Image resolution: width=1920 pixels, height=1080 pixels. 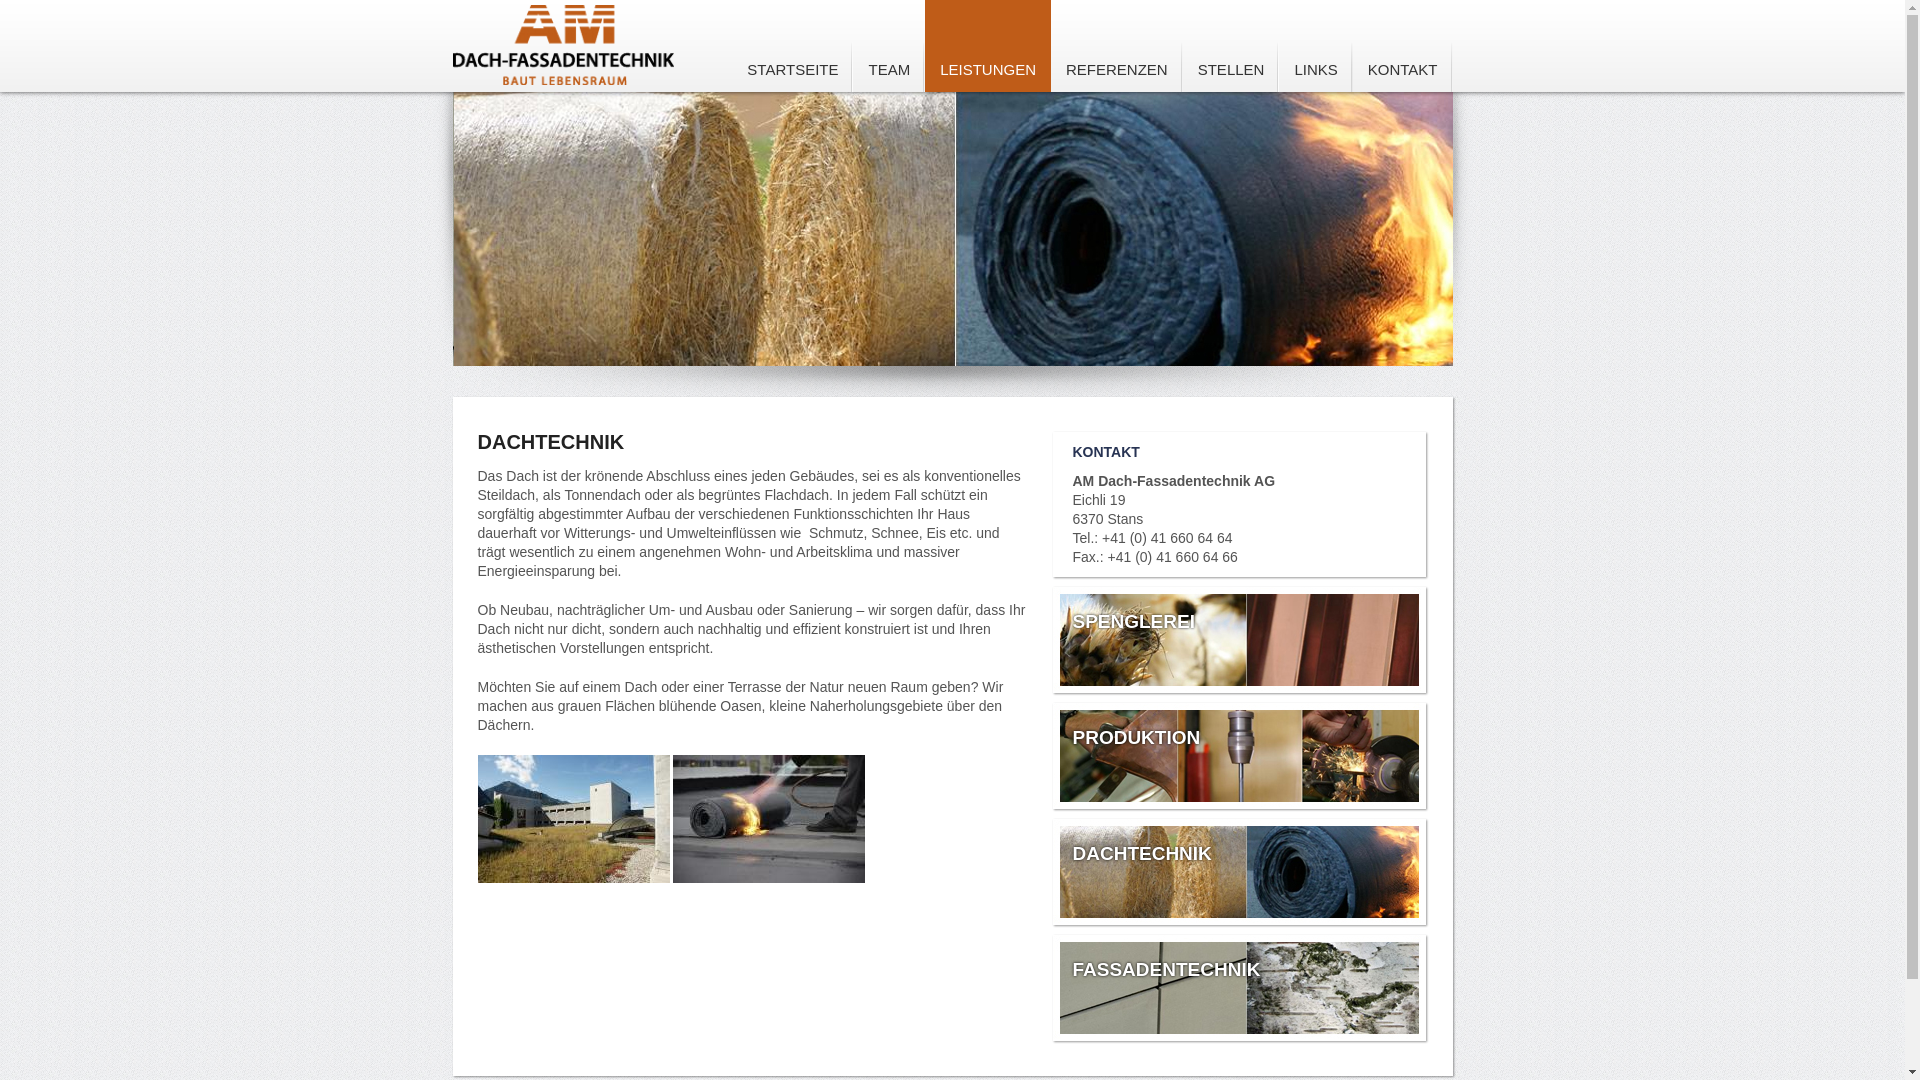 I want to click on KONTAKT, so click(x=1403, y=46).